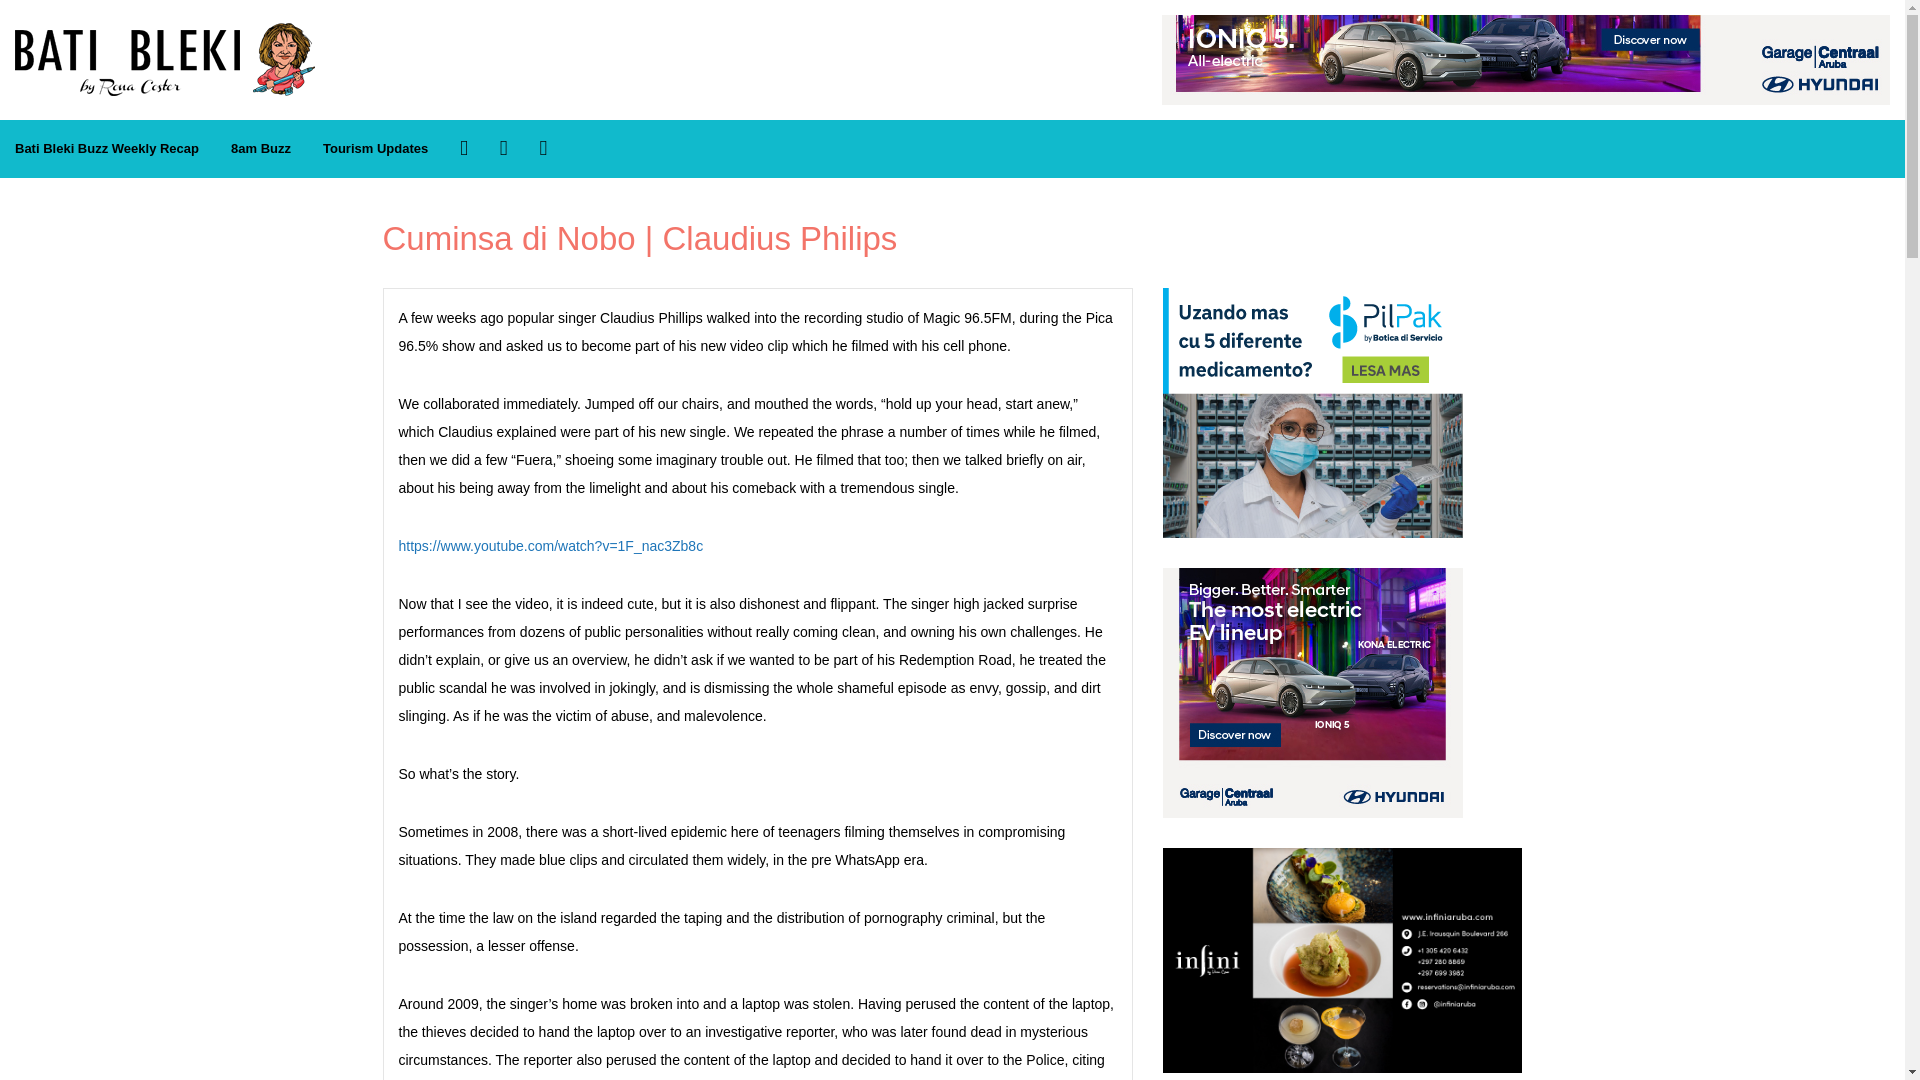 Image resolution: width=1920 pixels, height=1080 pixels. I want to click on Bati Bleki Buzz Weekly Recap, so click(106, 149).